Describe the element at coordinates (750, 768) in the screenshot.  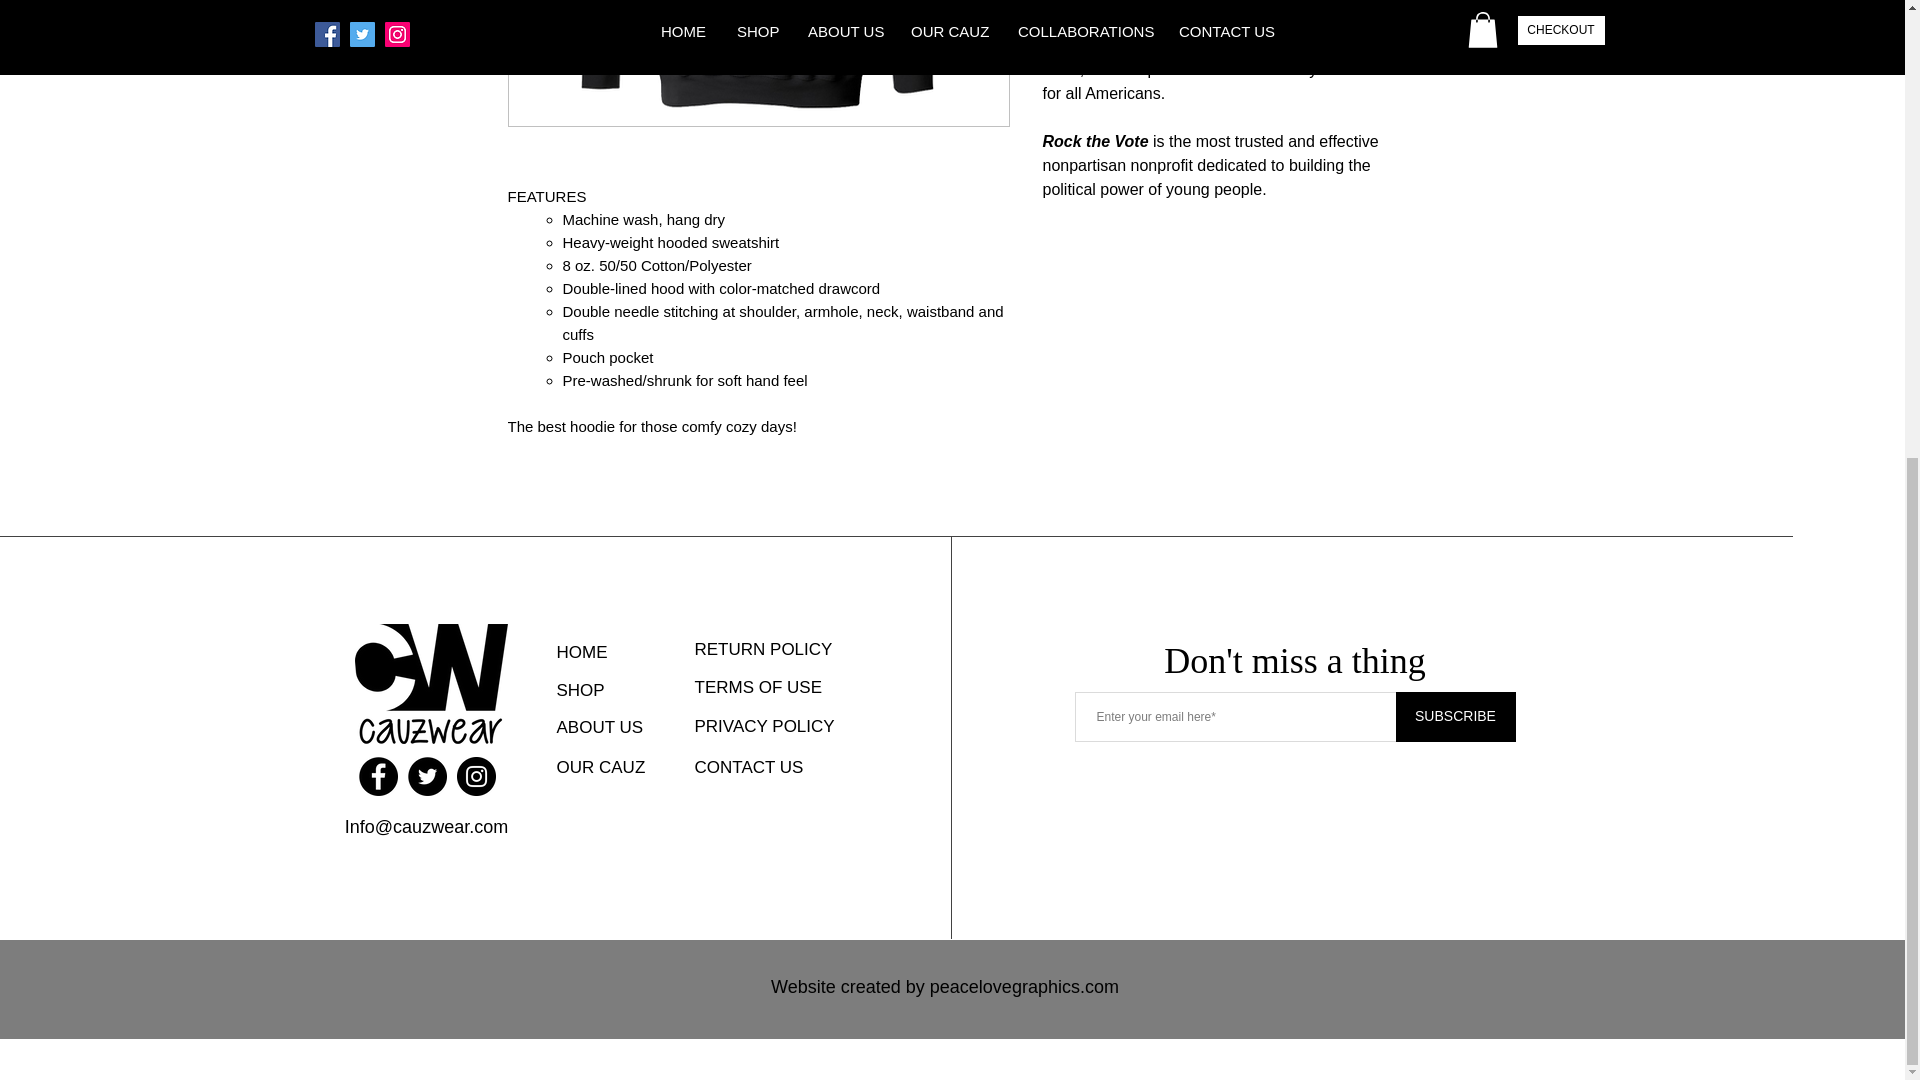
I see `CONTACT US` at that location.